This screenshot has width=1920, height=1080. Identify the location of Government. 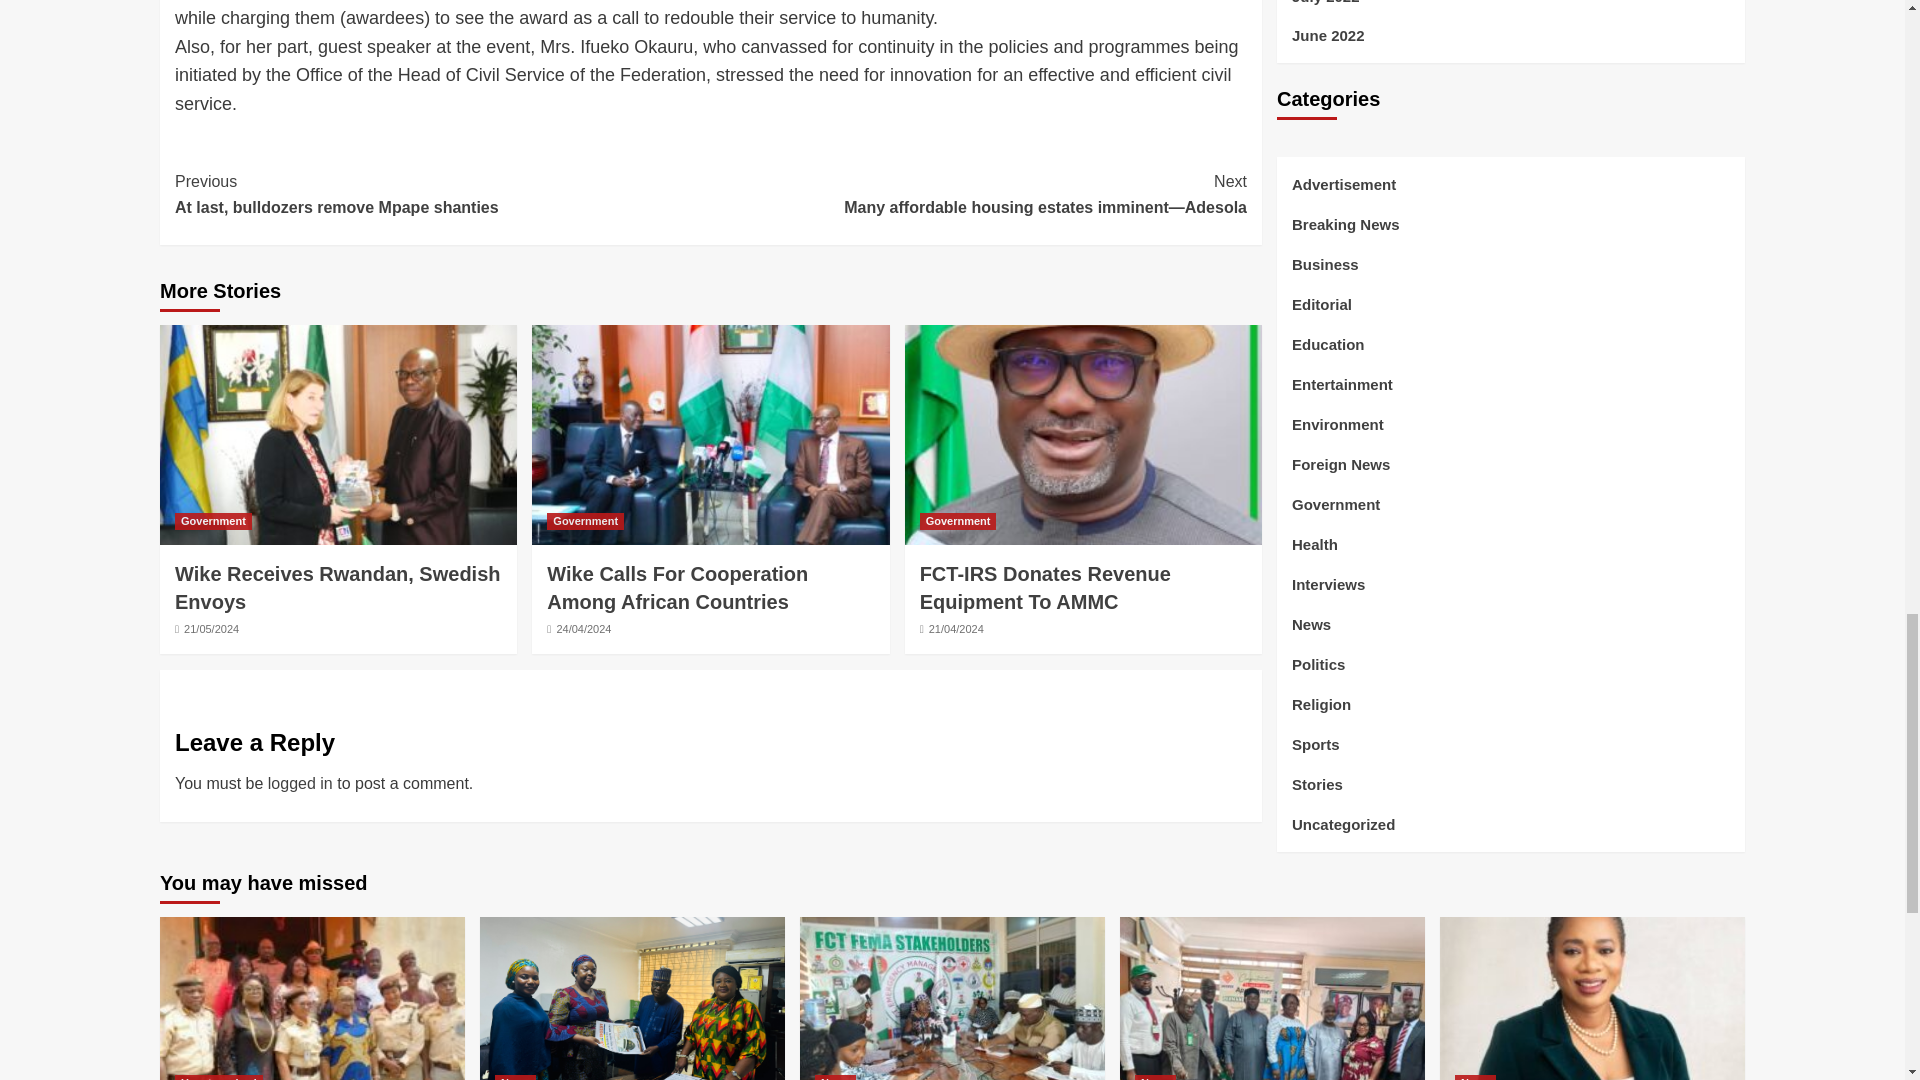
(678, 588).